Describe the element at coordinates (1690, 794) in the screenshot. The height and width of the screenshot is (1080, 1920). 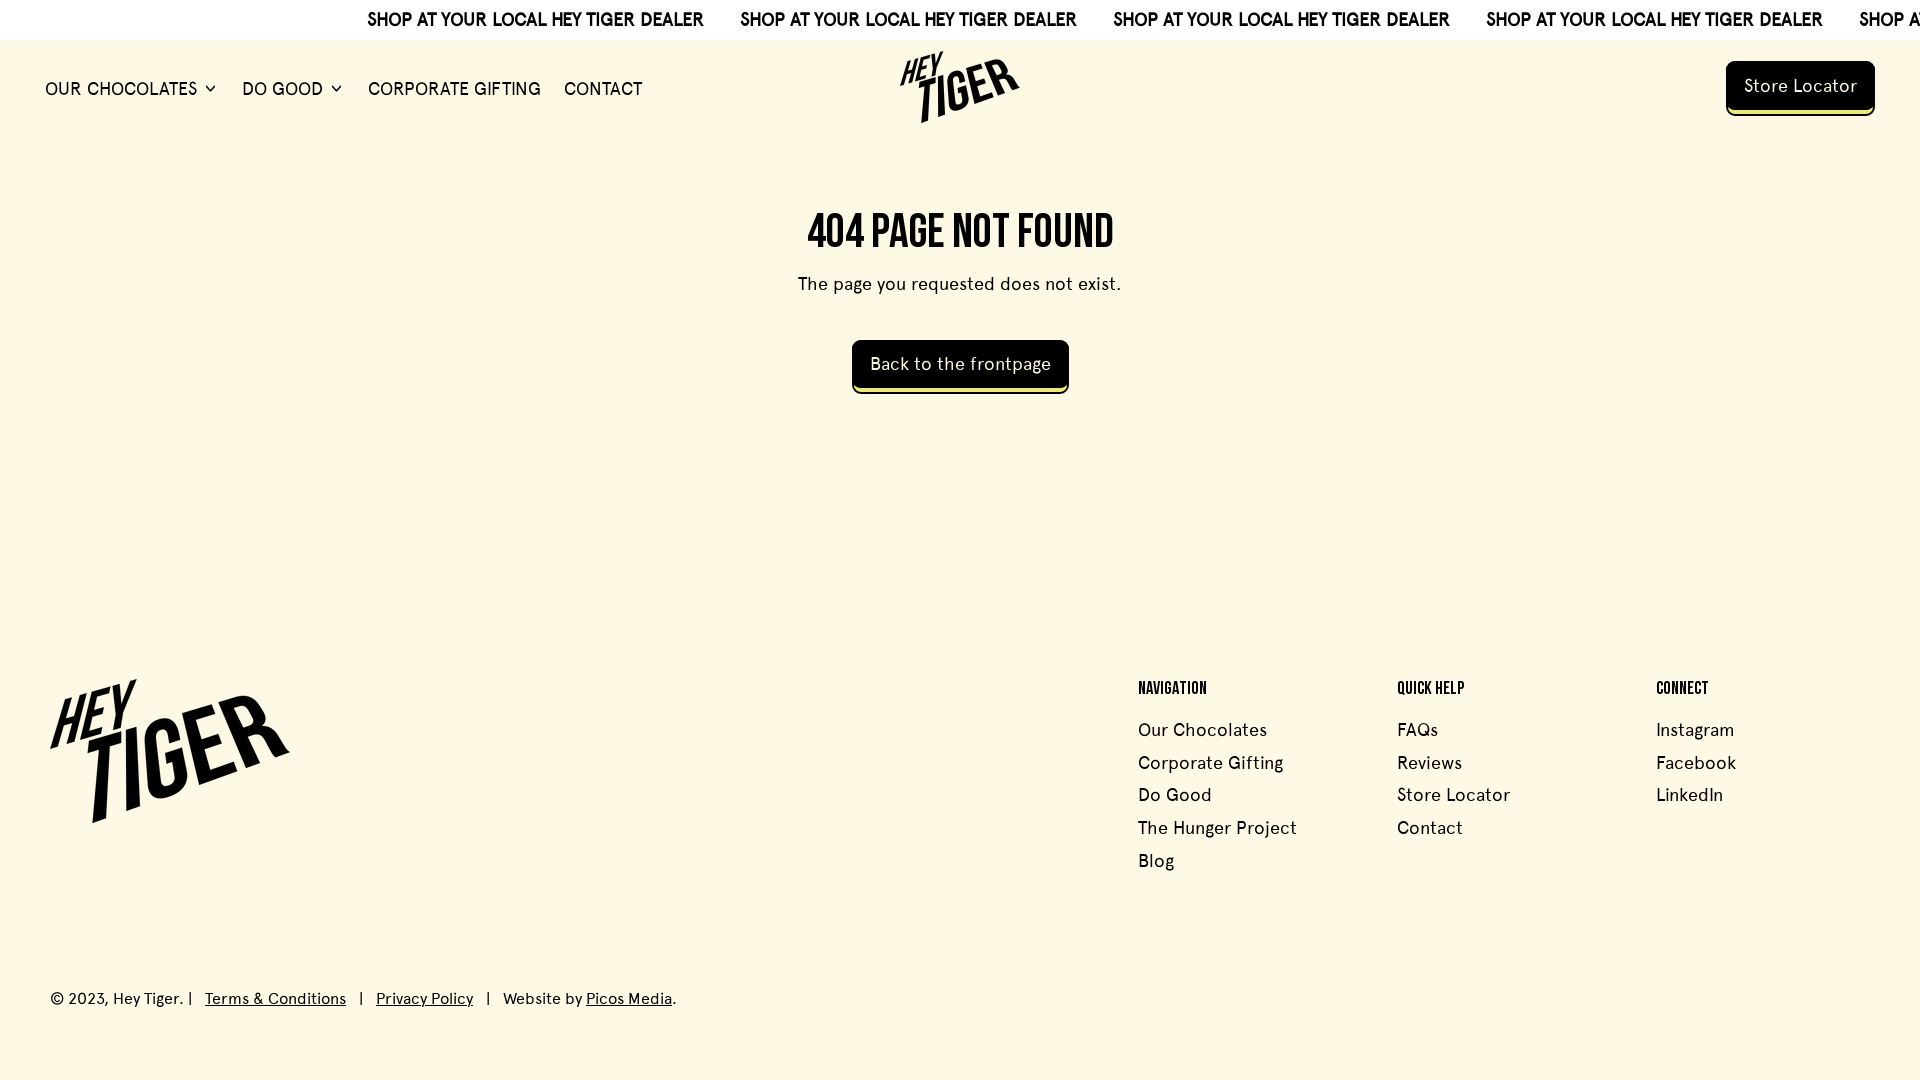
I see `LinkedIn` at that location.